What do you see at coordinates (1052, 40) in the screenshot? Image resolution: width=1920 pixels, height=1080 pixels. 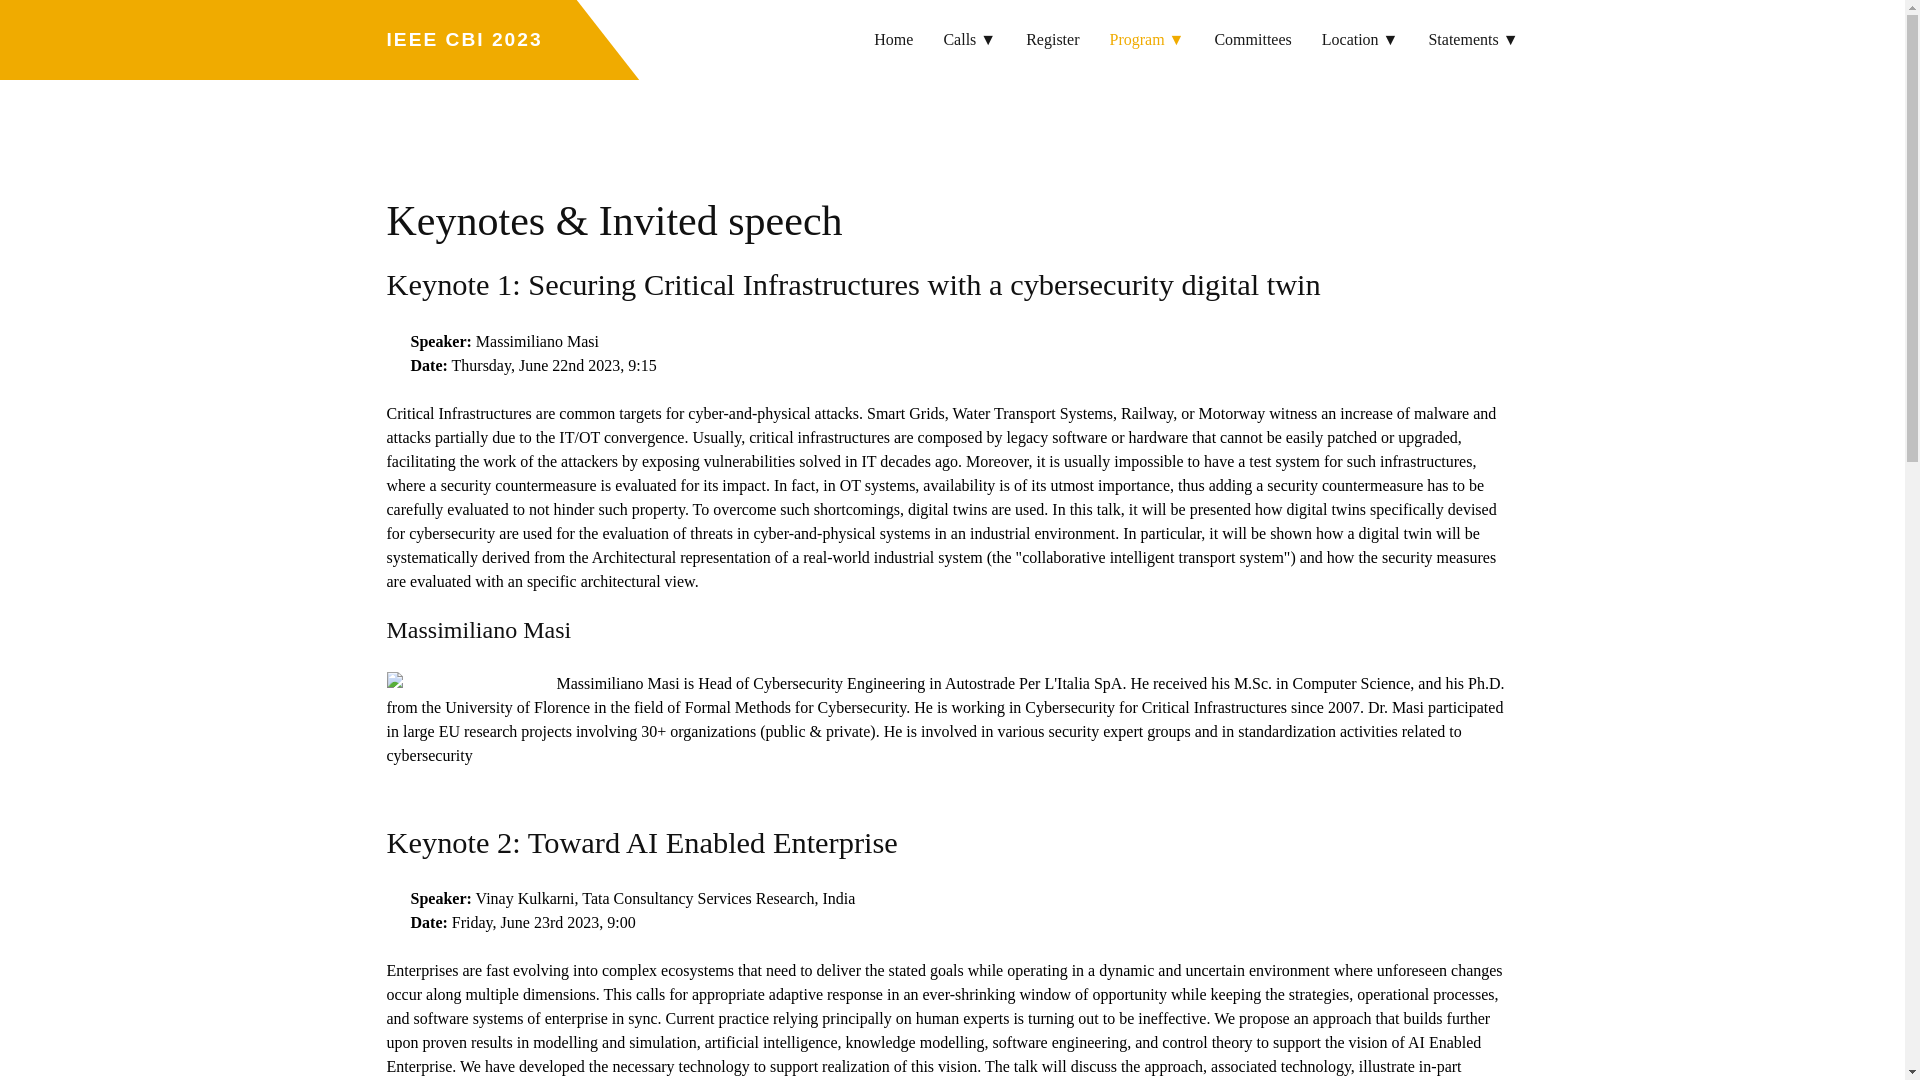 I see `Register` at bounding box center [1052, 40].